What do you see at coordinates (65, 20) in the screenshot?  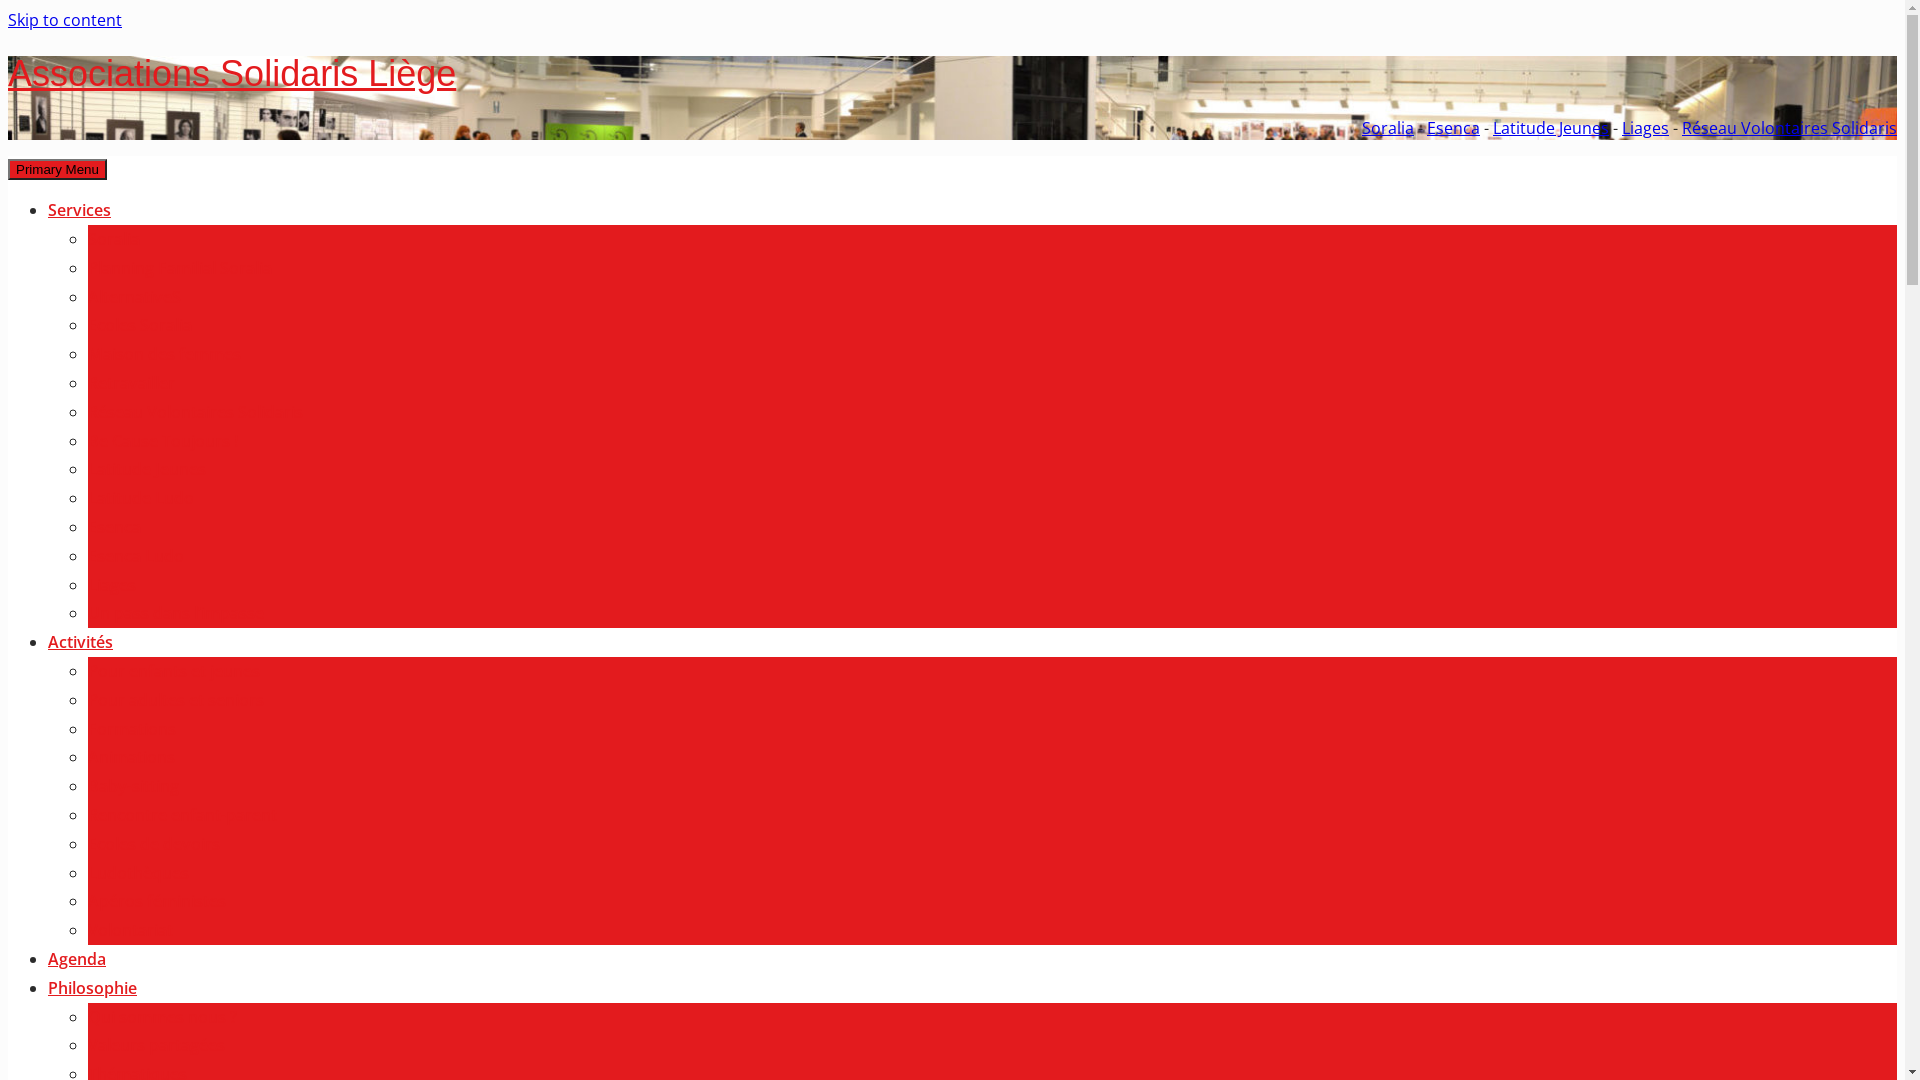 I see `Skip to content` at bounding box center [65, 20].